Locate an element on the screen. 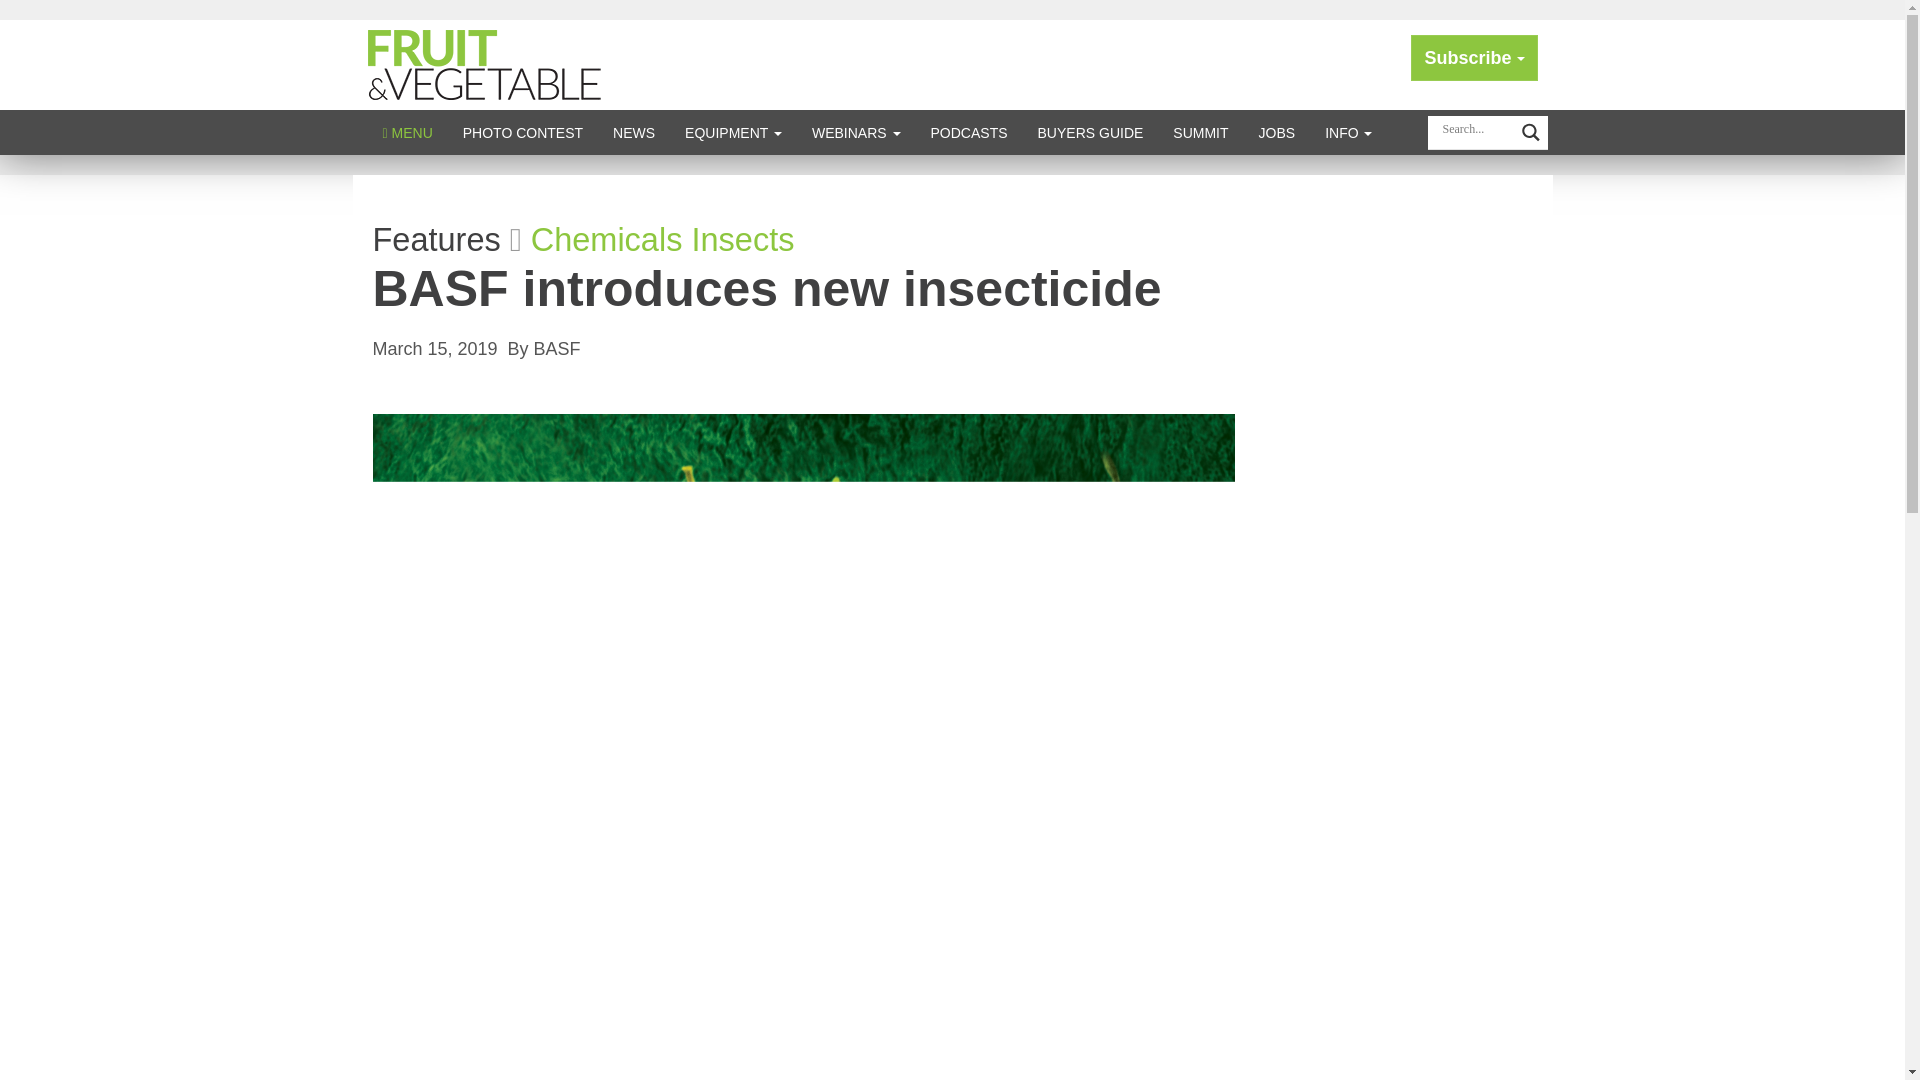  BUYERS GUIDE is located at coordinates (1091, 132).